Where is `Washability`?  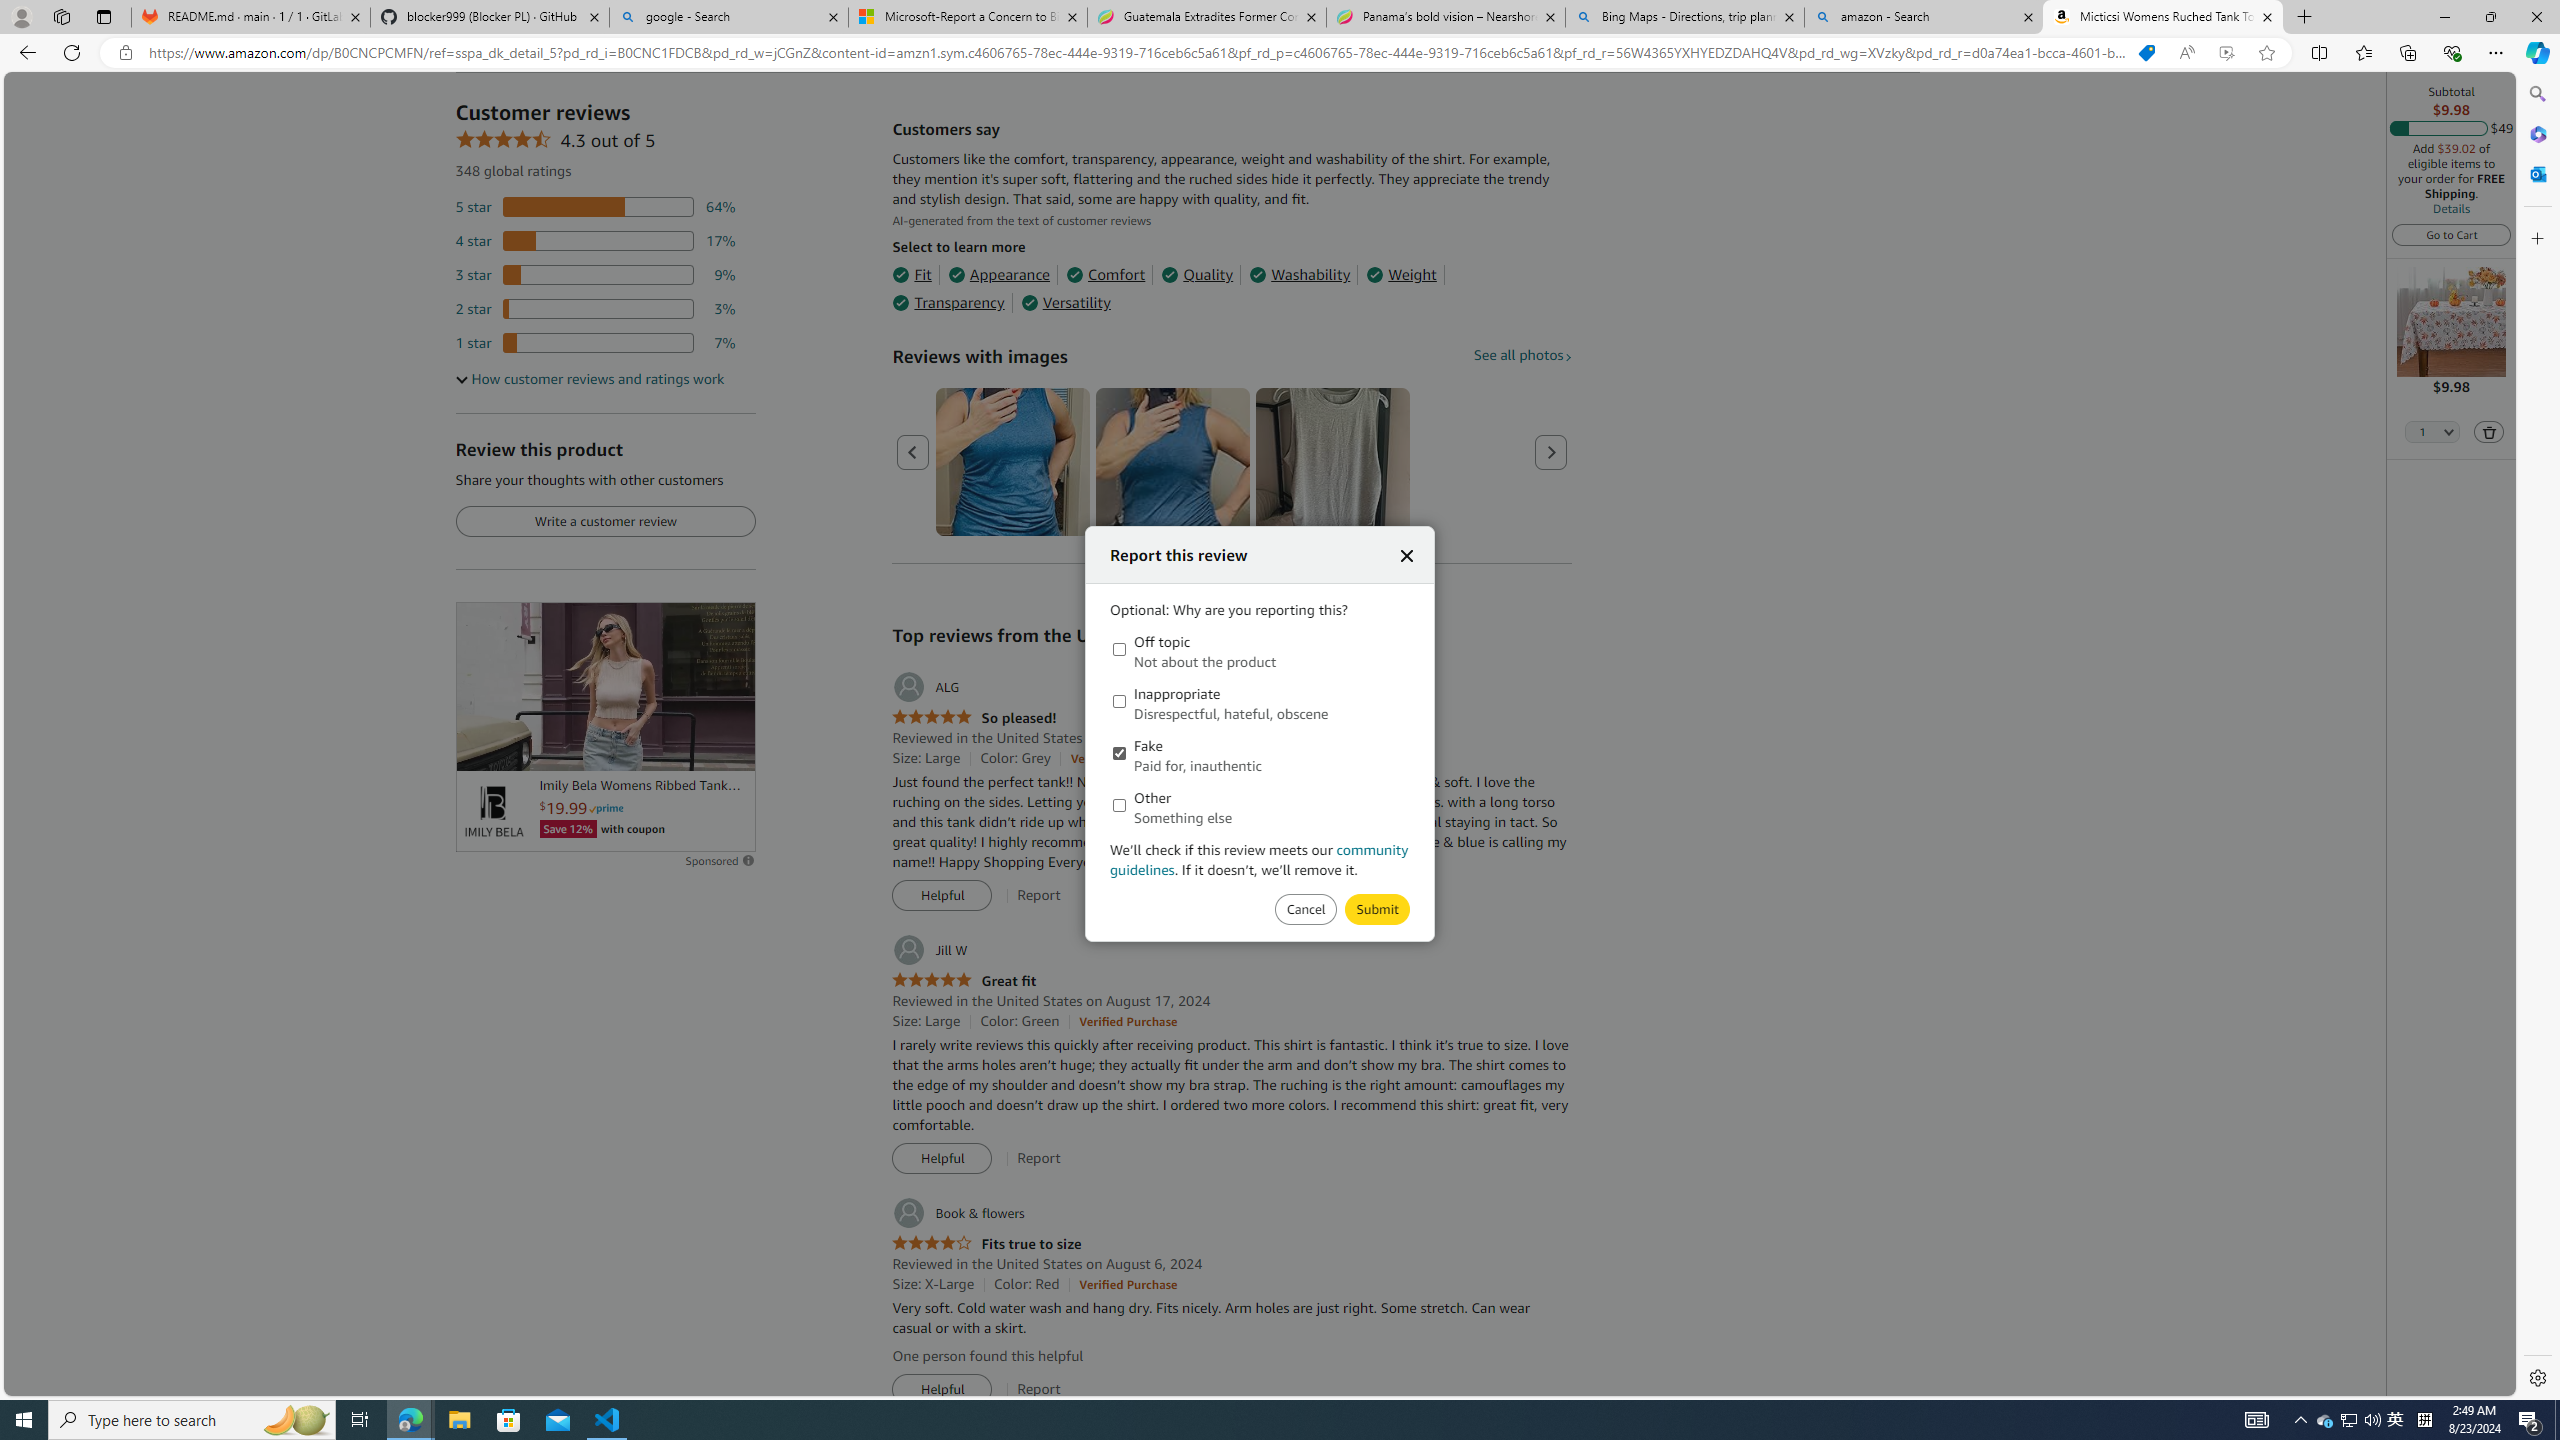
Washability is located at coordinates (1300, 275).